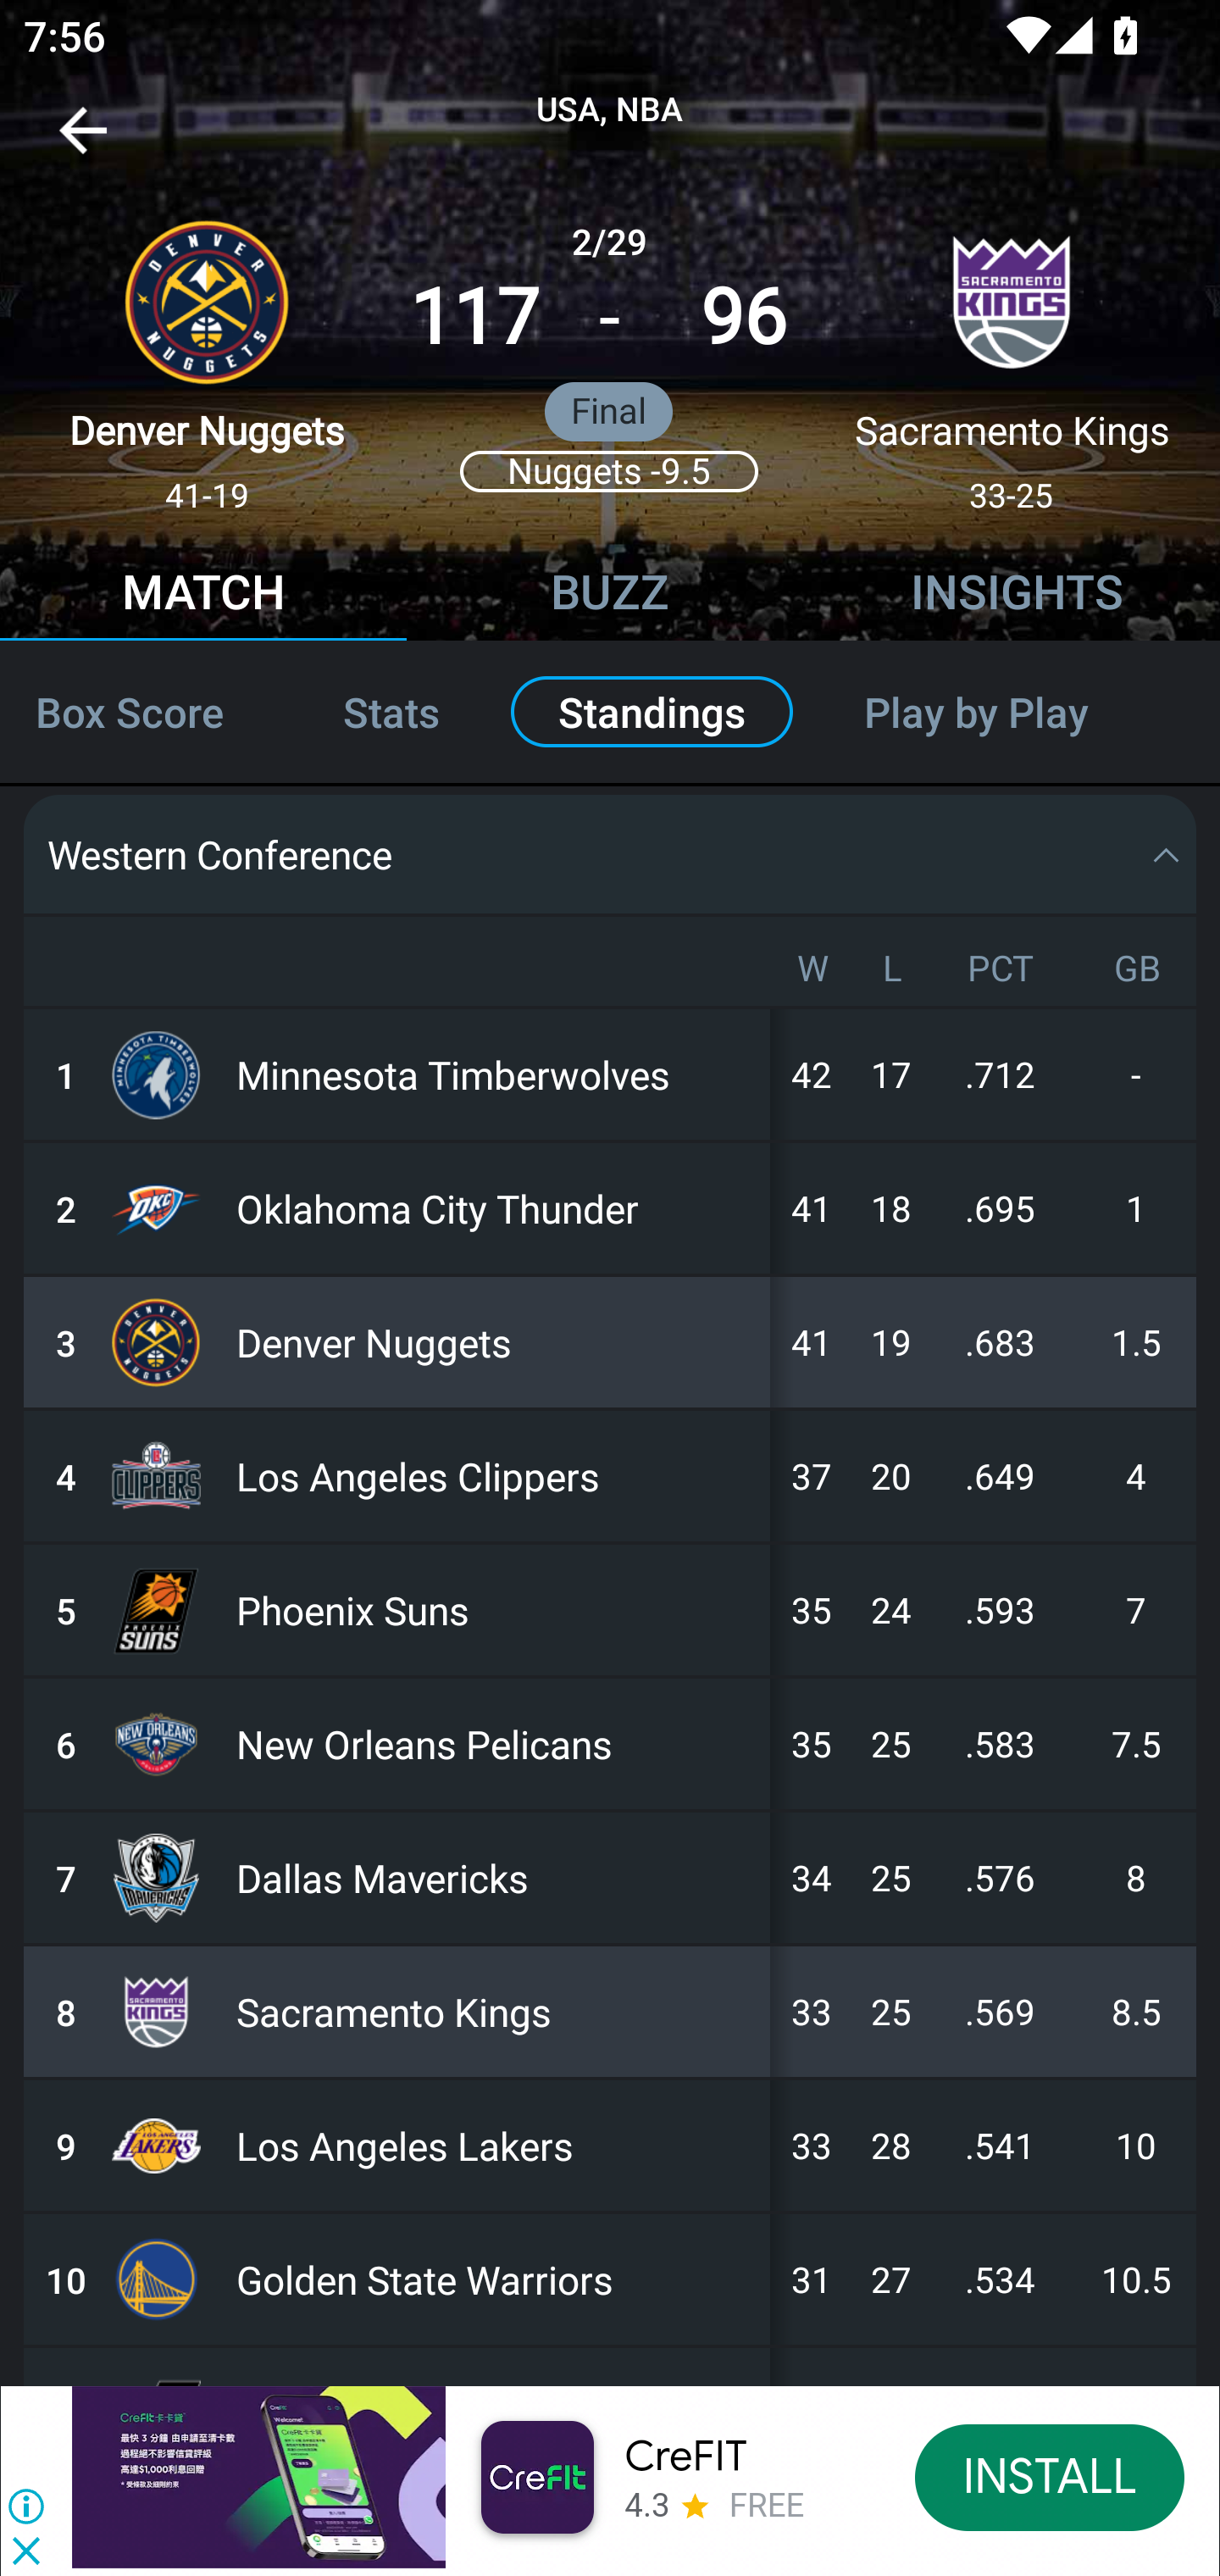  What do you see at coordinates (610, 2146) in the screenshot?
I see `9 Los Angeles Lakers 33 28 .541 10` at bounding box center [610, 2146].